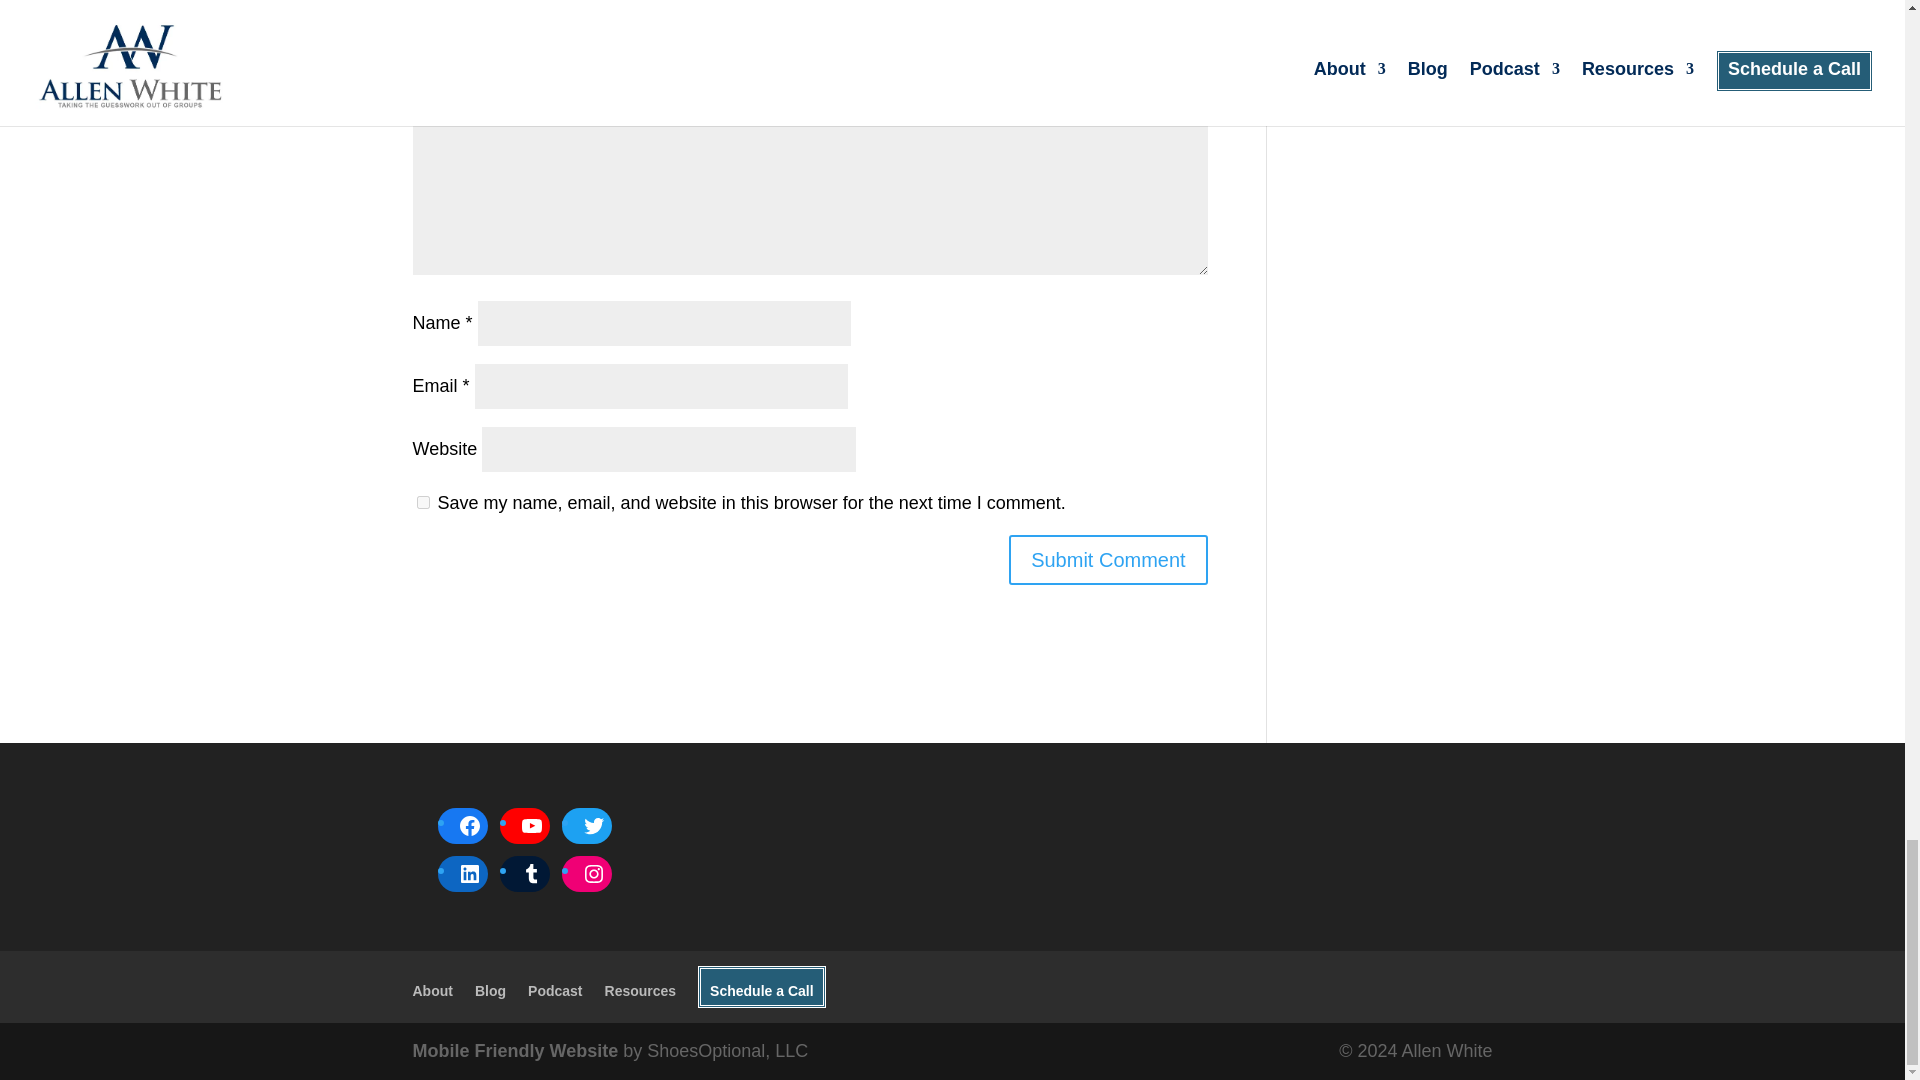  I want to click on Submit Comment, so click(1108, 560).